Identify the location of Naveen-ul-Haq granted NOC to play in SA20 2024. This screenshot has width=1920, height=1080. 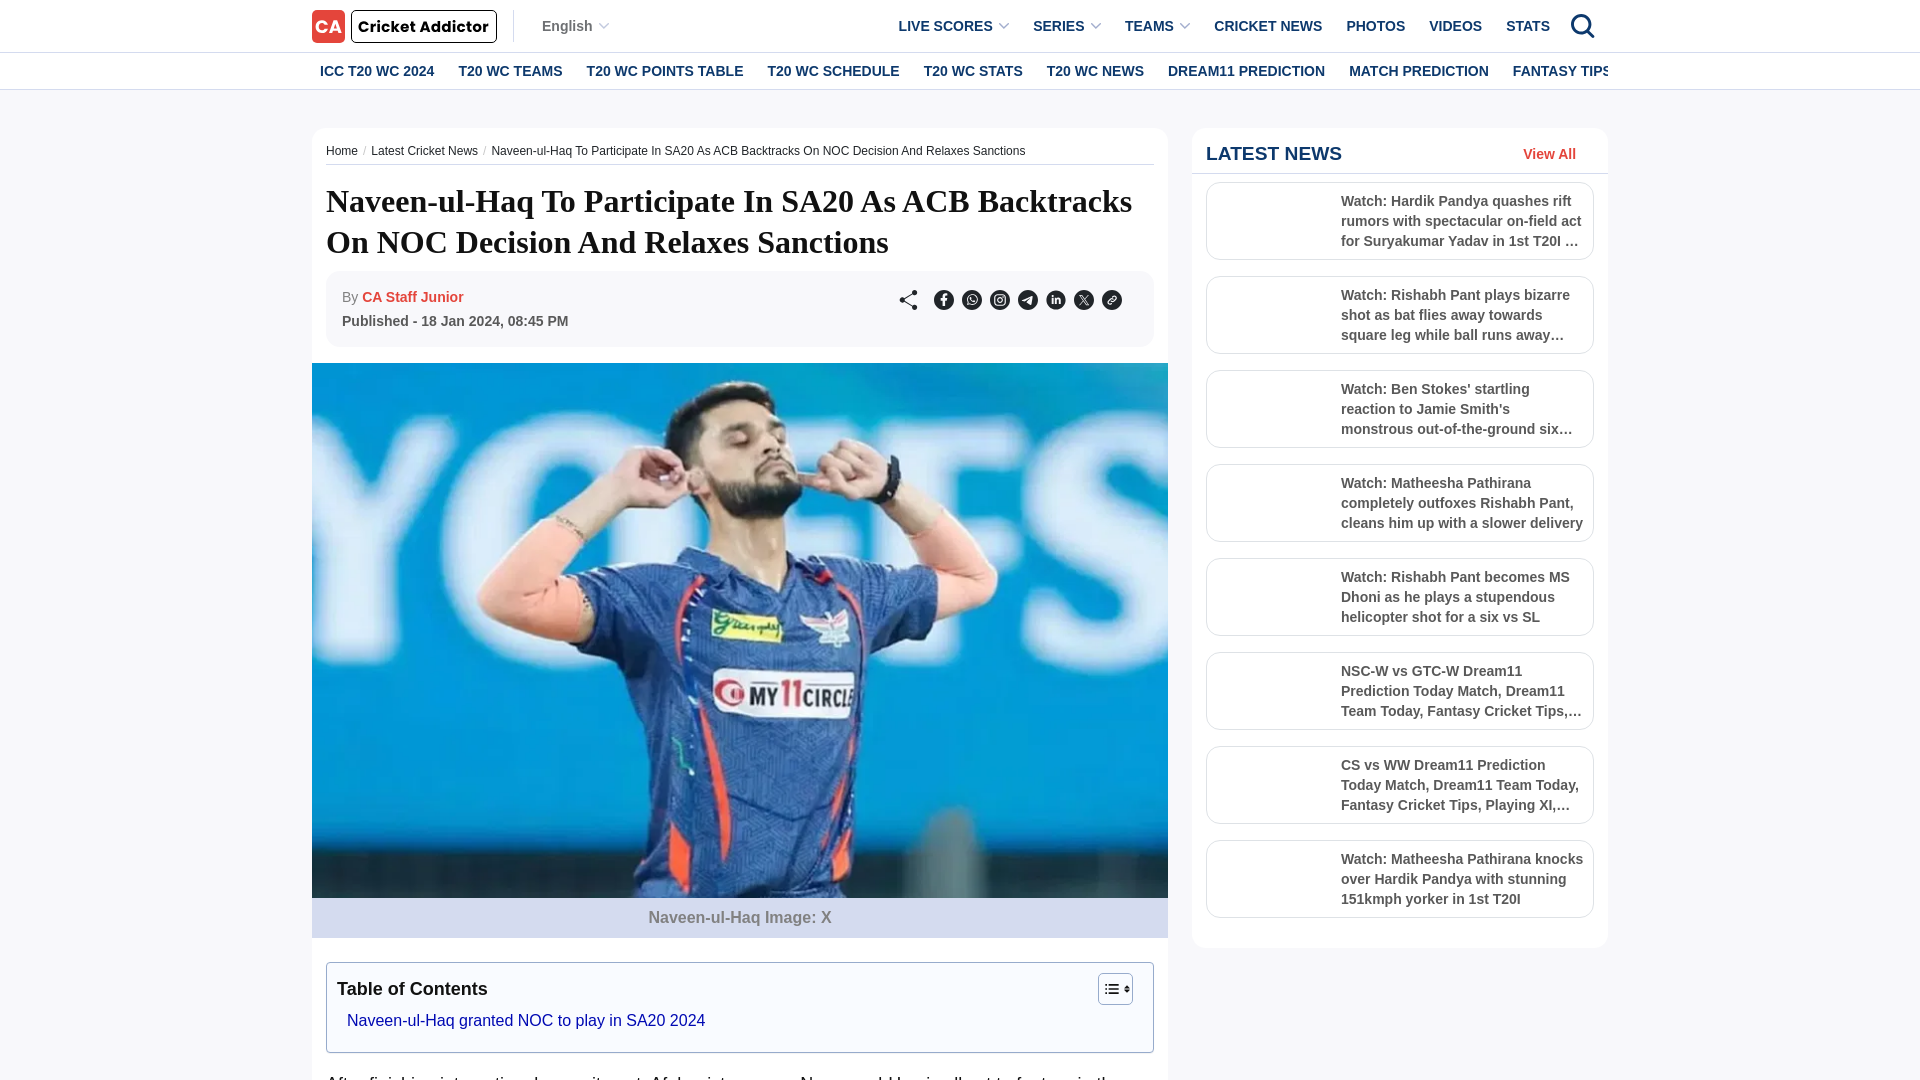
(526, 1020).